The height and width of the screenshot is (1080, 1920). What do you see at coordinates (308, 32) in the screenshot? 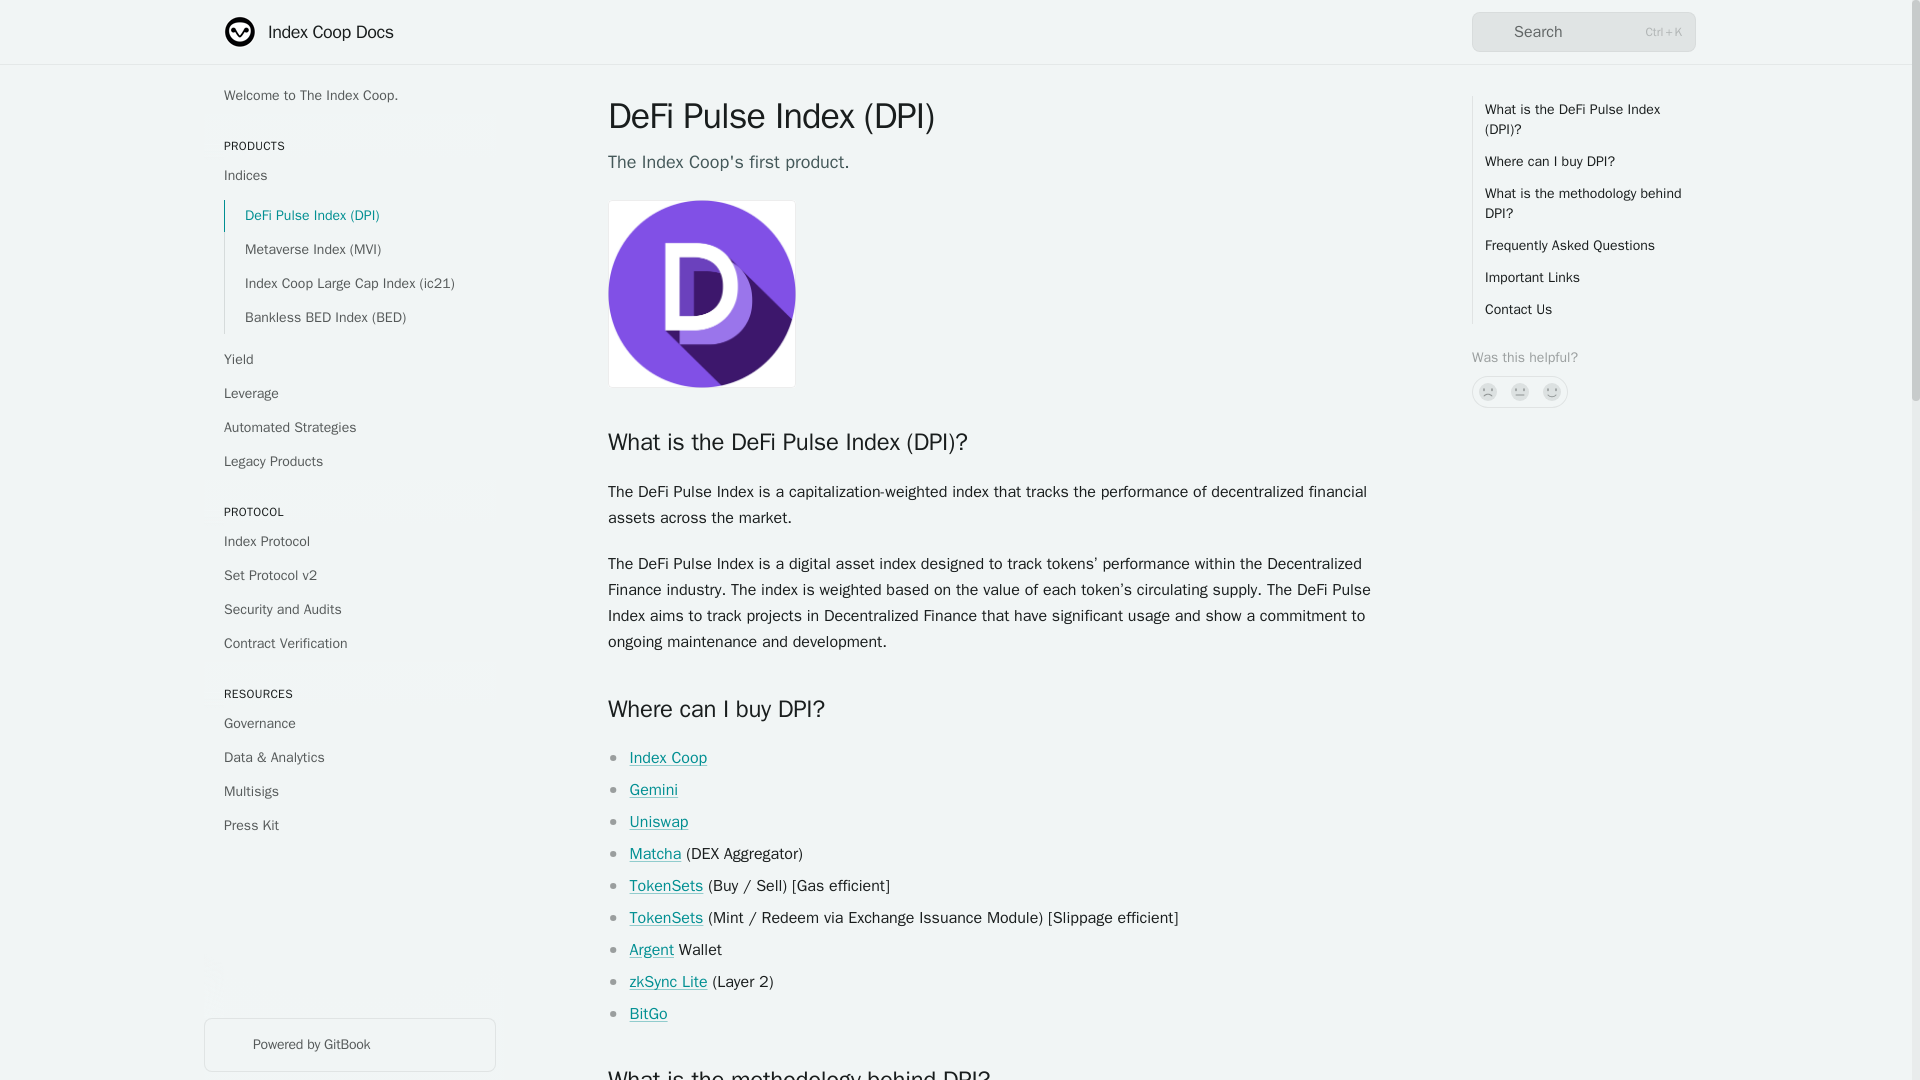
I see `Index Coop Docs` at bounding box center [308, 32].